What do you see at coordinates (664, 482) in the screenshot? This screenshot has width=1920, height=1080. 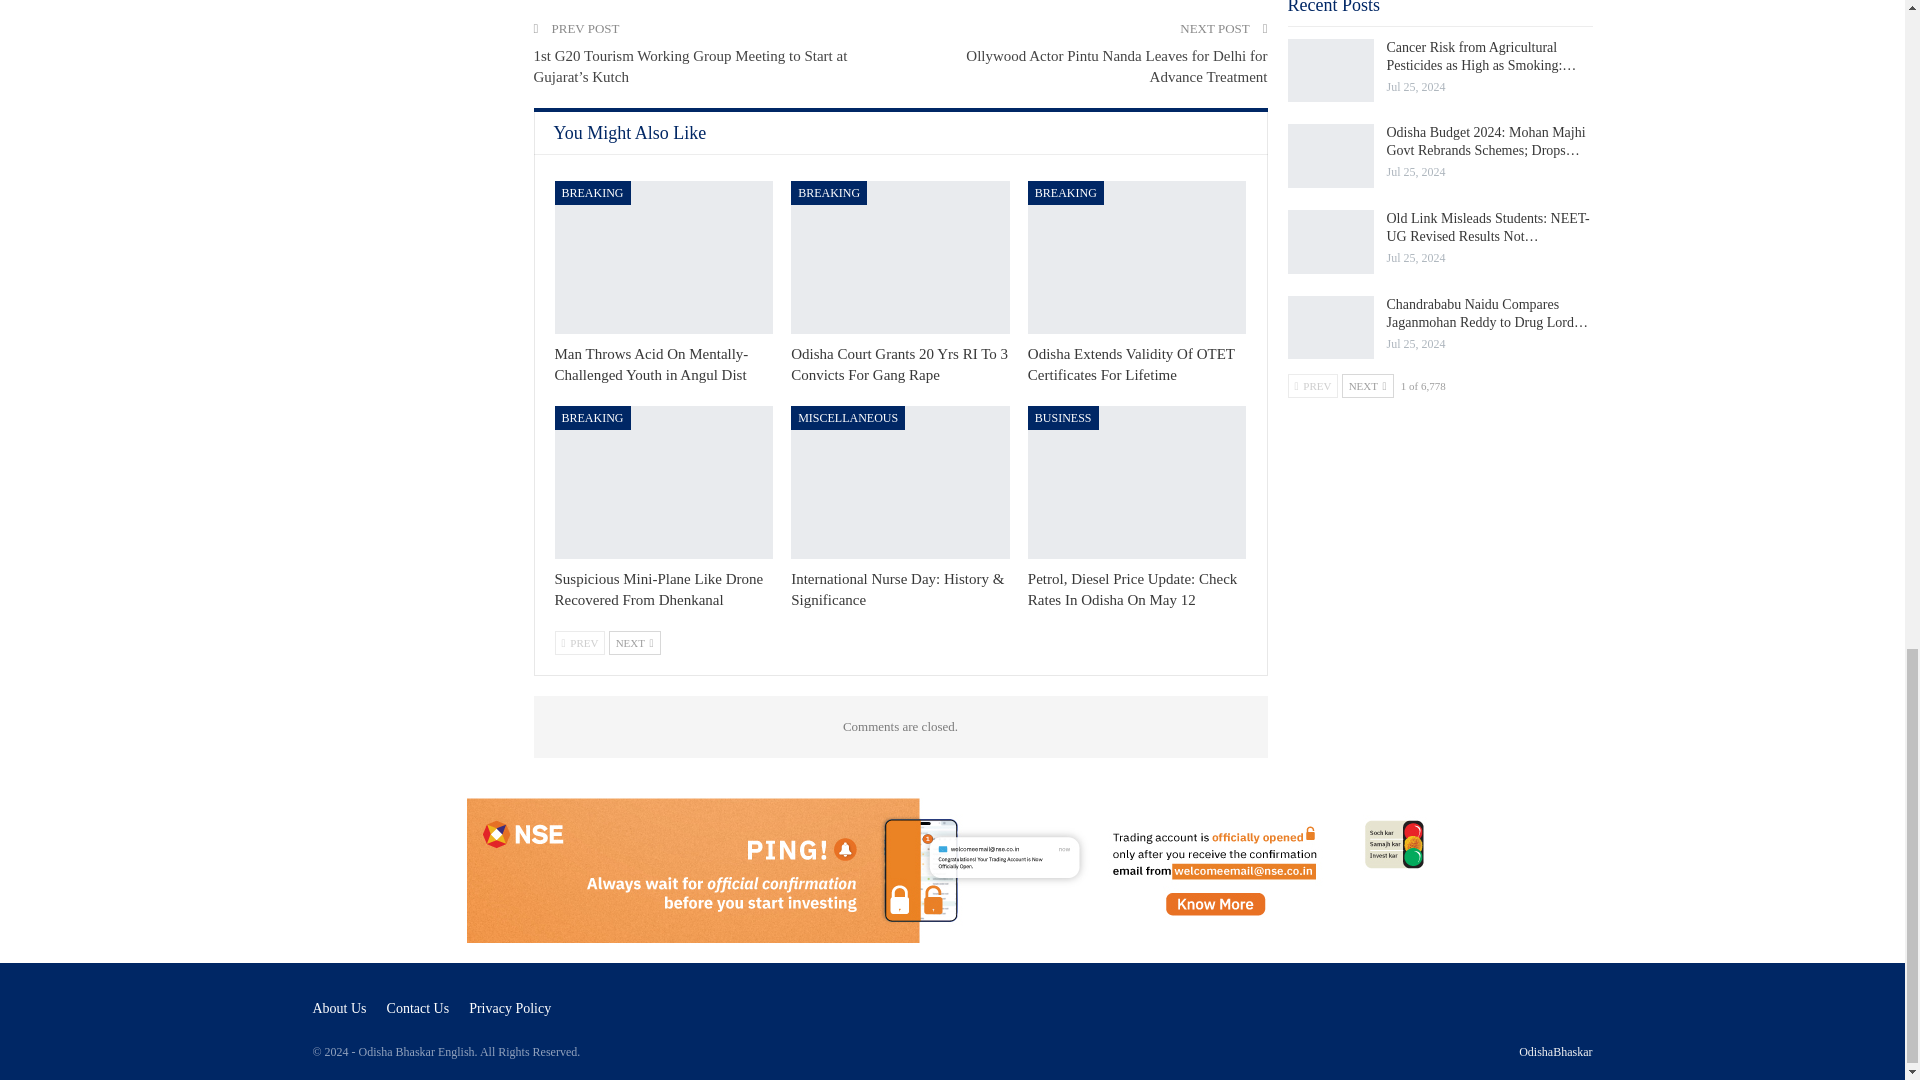 I see `Suspicious Mini-Plane Like Drone Recovered From Dhenkanal` at bounding box center [664, 482].